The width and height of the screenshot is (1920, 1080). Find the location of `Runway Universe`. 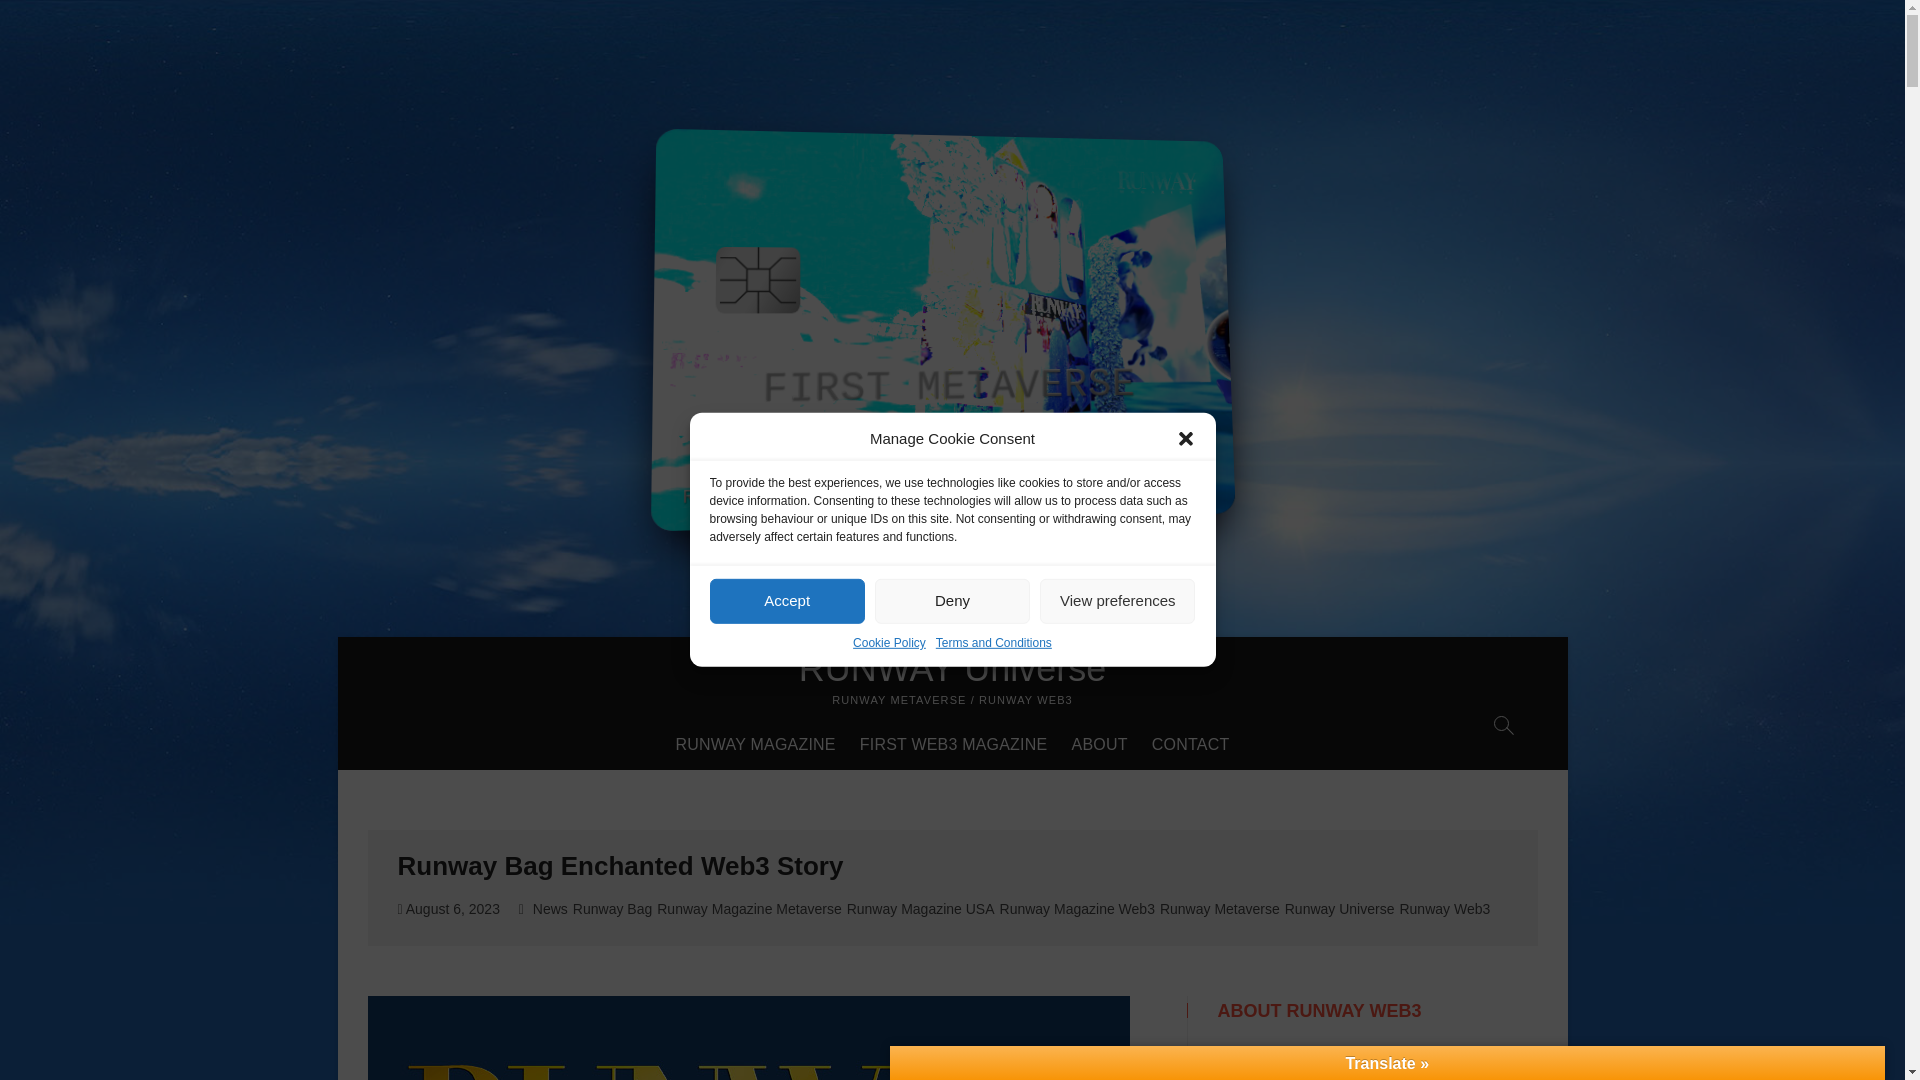

Runway Universe is located at coordinates (1342, 911).